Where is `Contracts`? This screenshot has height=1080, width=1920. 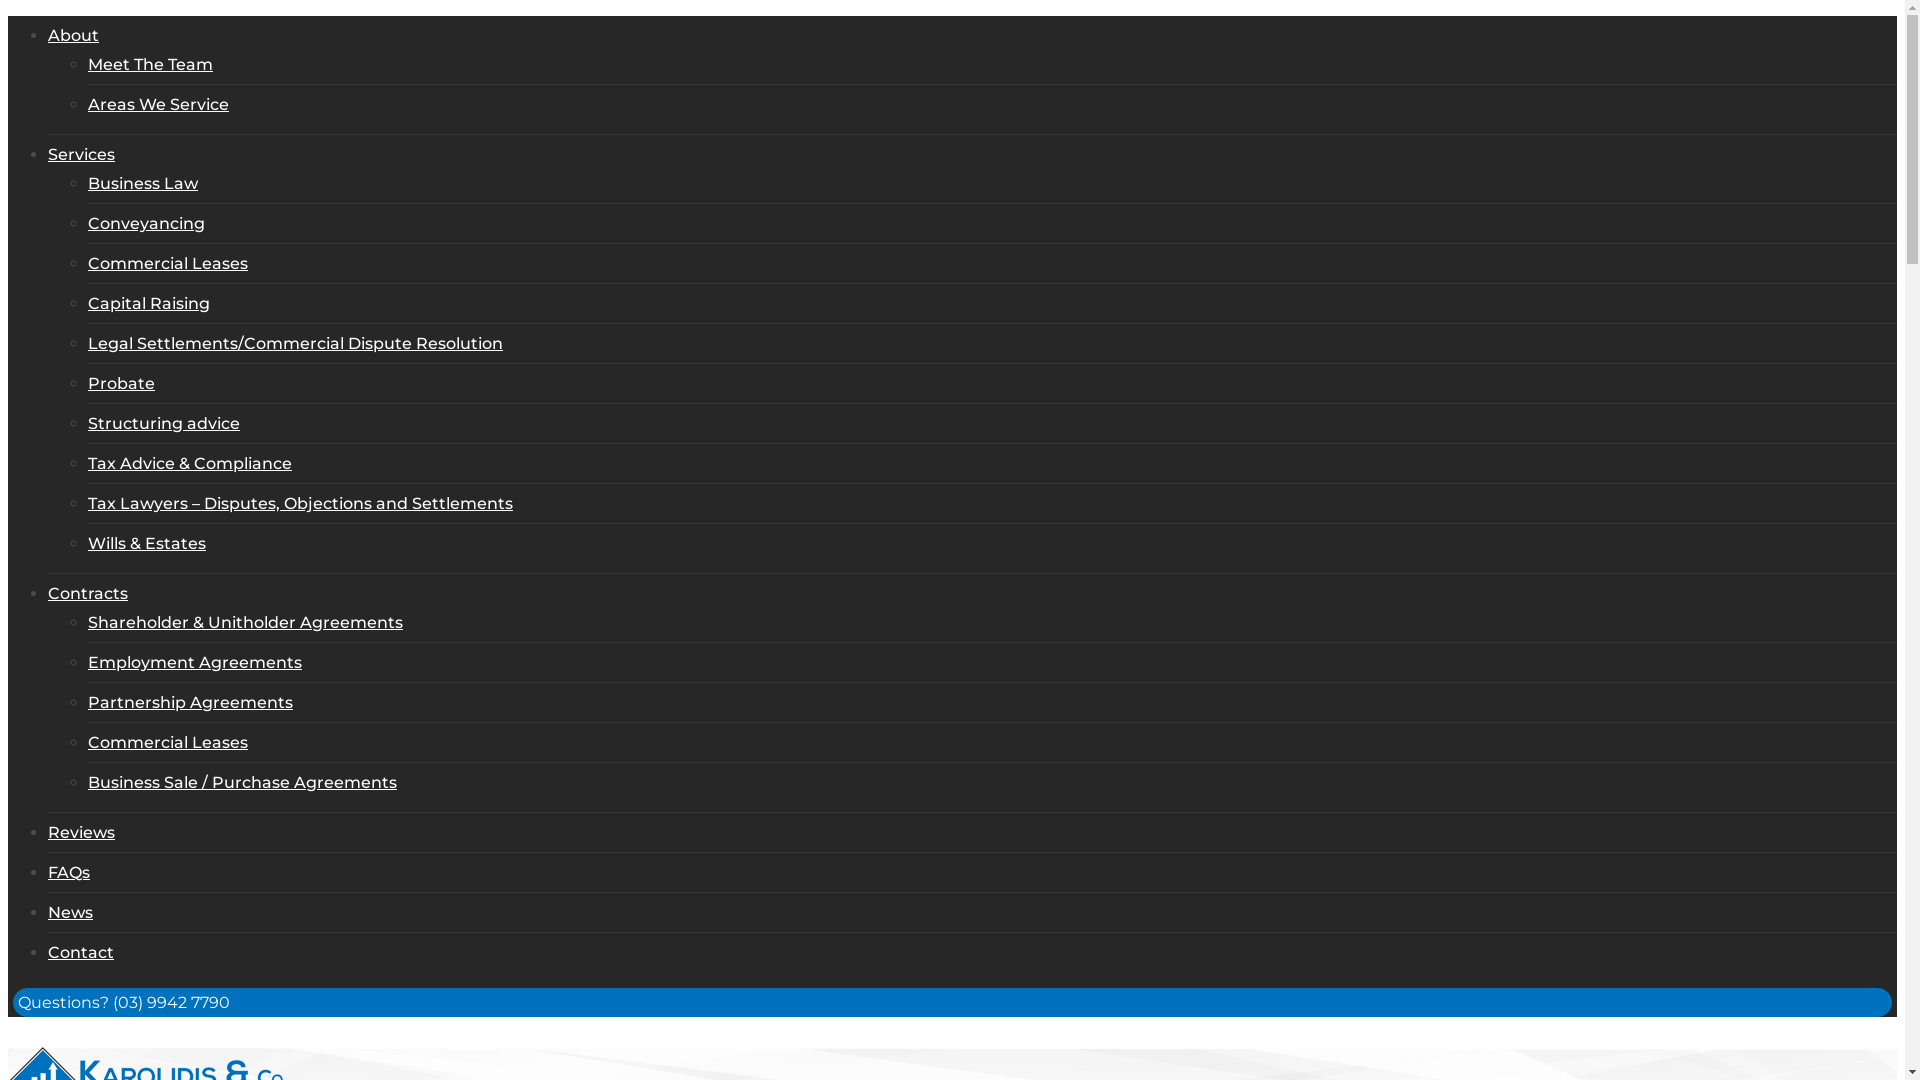 Contracts is located at coordinates (88, 594).